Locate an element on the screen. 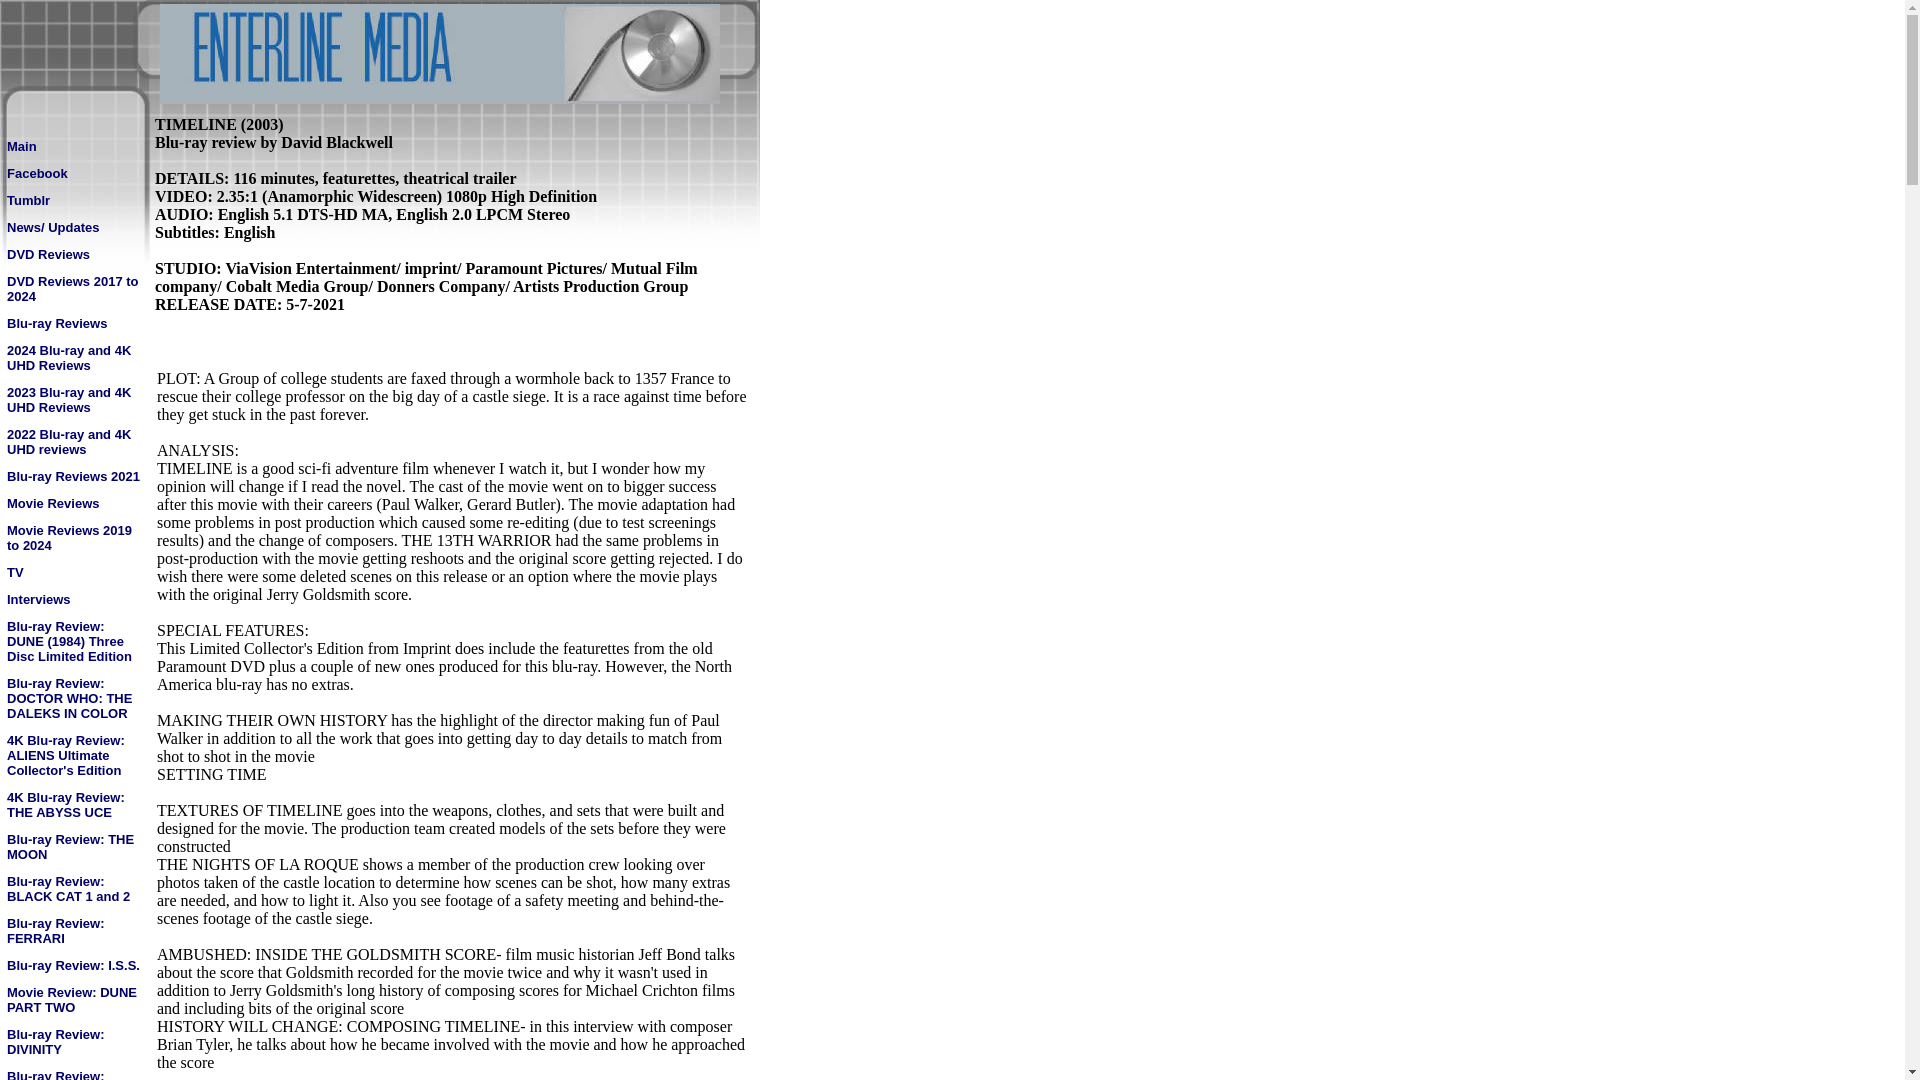  4K Blu-ray Review: THE ABYSS UCE is located at coordinates (66, 804).